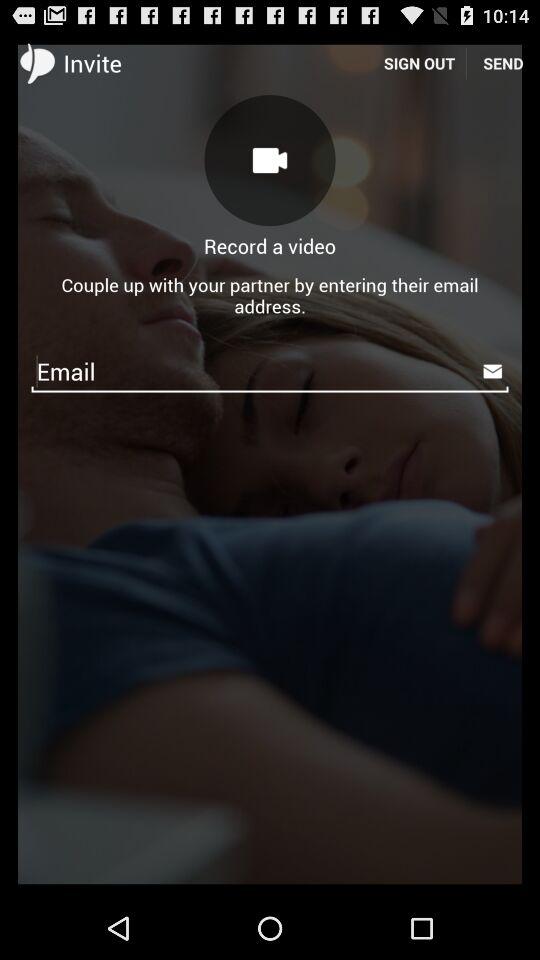  Describe the element at coordinates (503, 62) in the screenshot. I see `press icon to the right of sign out item` at that location.